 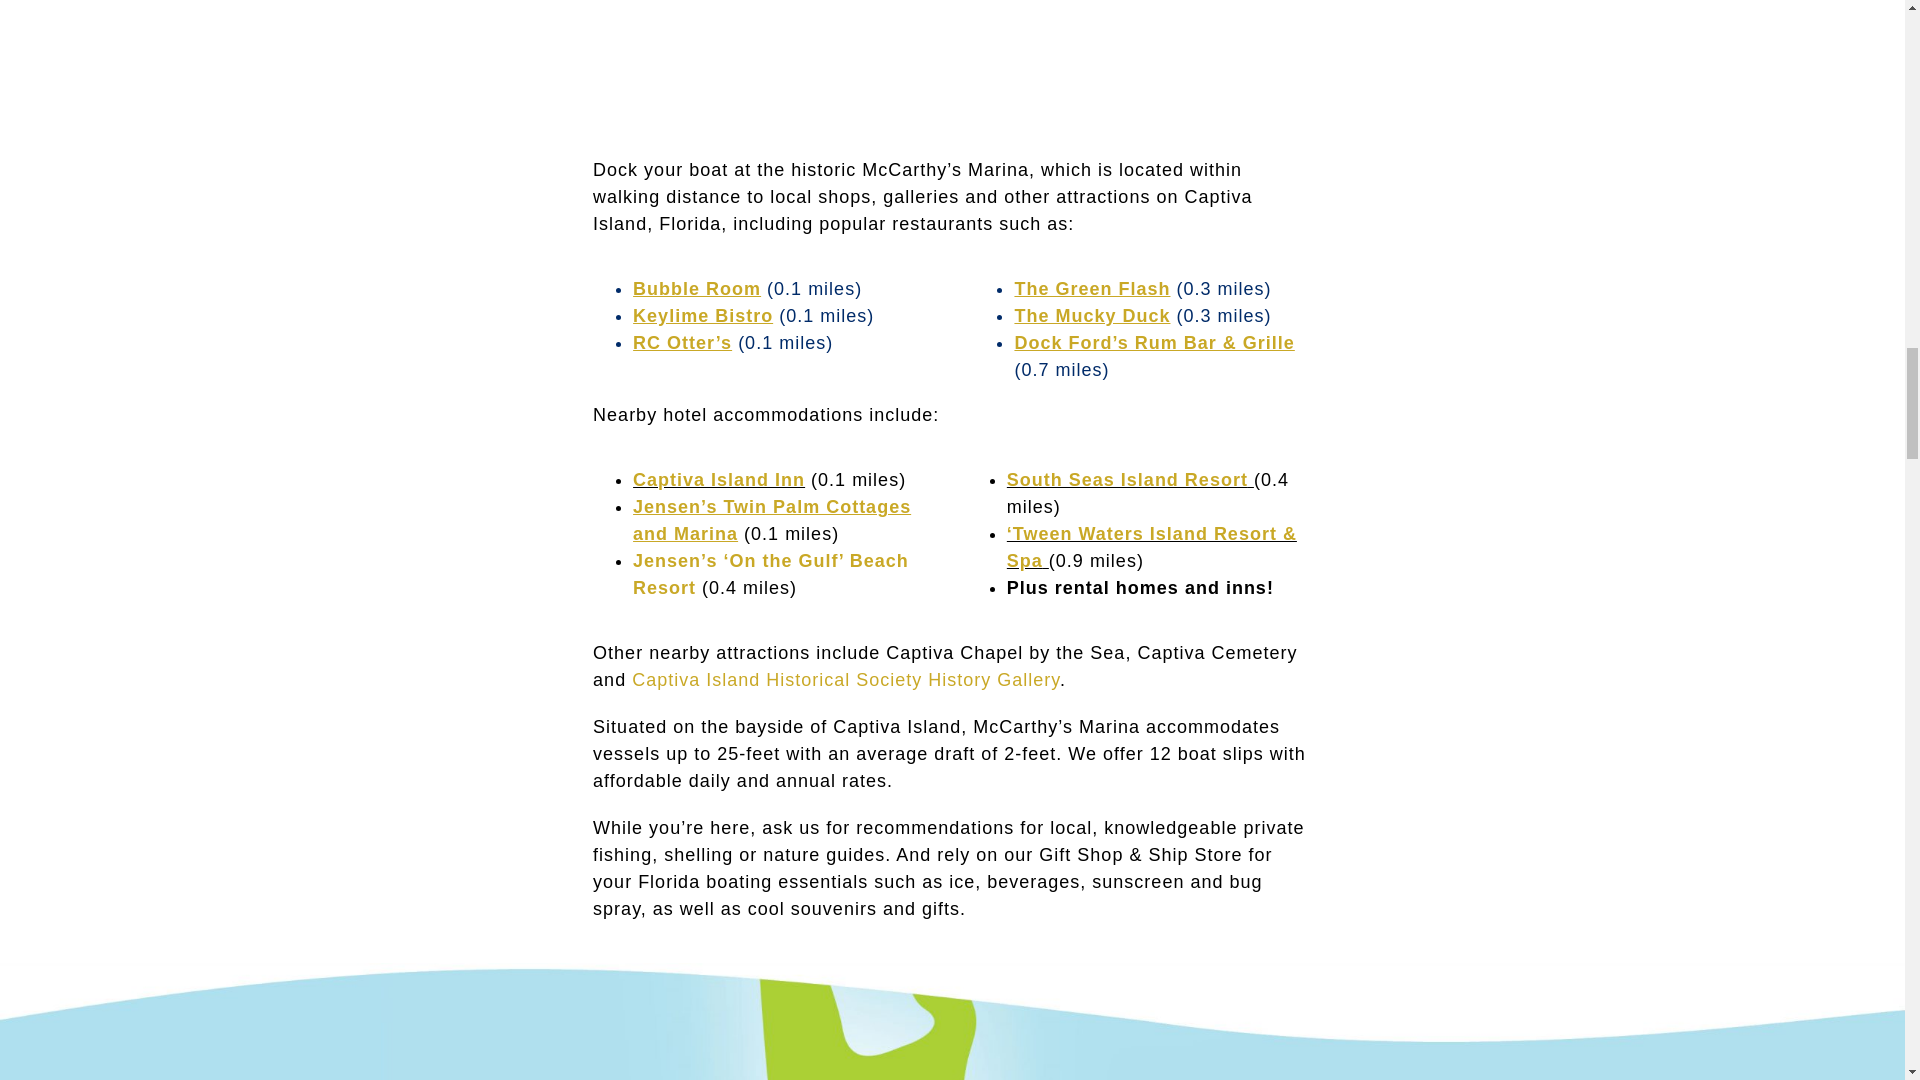 What do you see at coordinates (1127, 480) in the screenshot?
I see `South Seas Island Resort` at bounding box center [1127, 480].